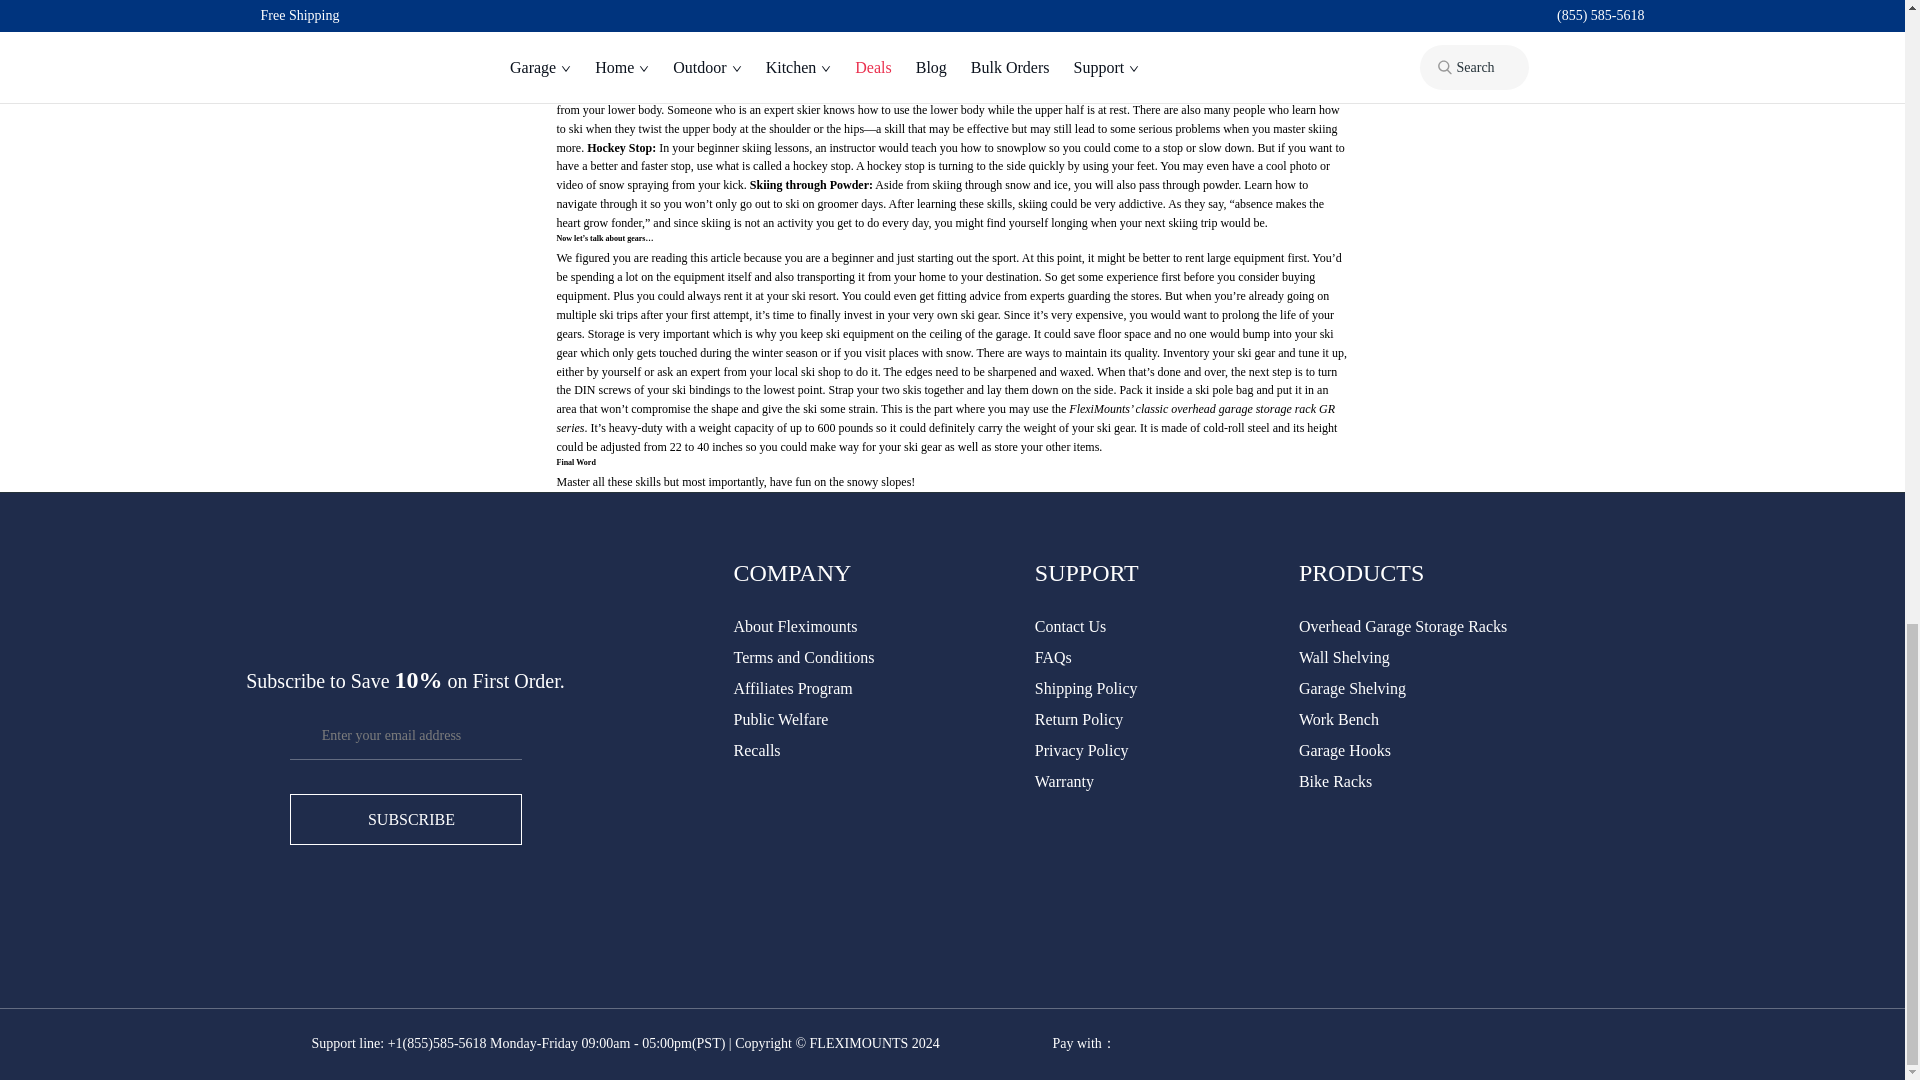 The image size is (1920, 1080). I want to click on FAQs, so click(1052, 658).